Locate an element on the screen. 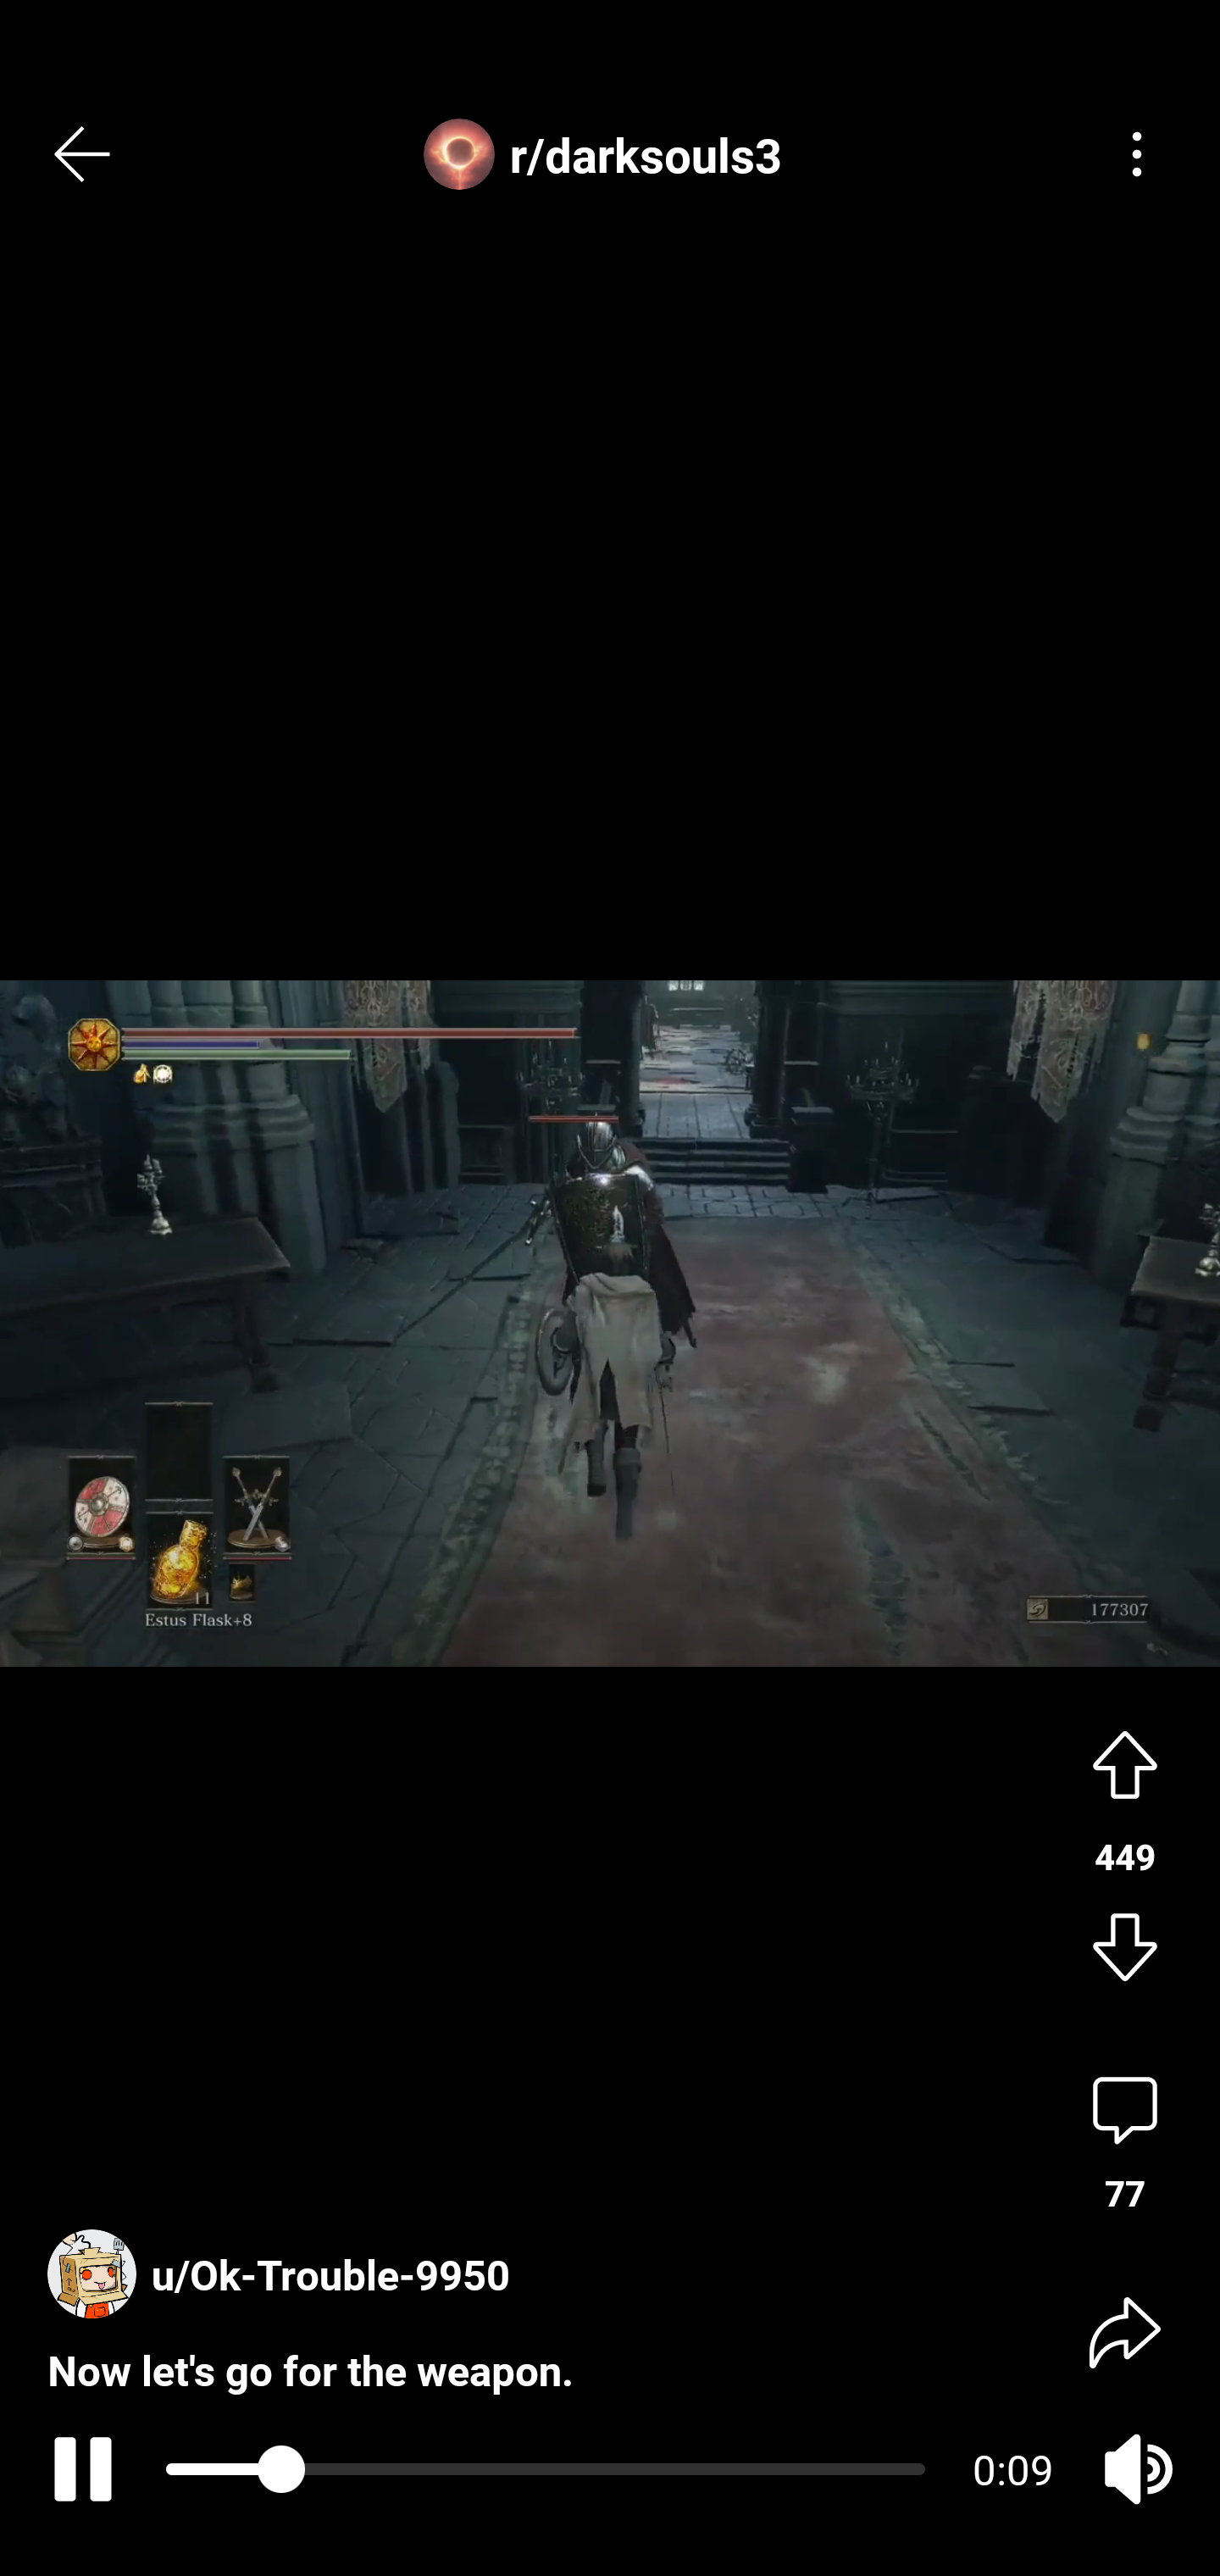  Back is located at coordinates (83, 154).